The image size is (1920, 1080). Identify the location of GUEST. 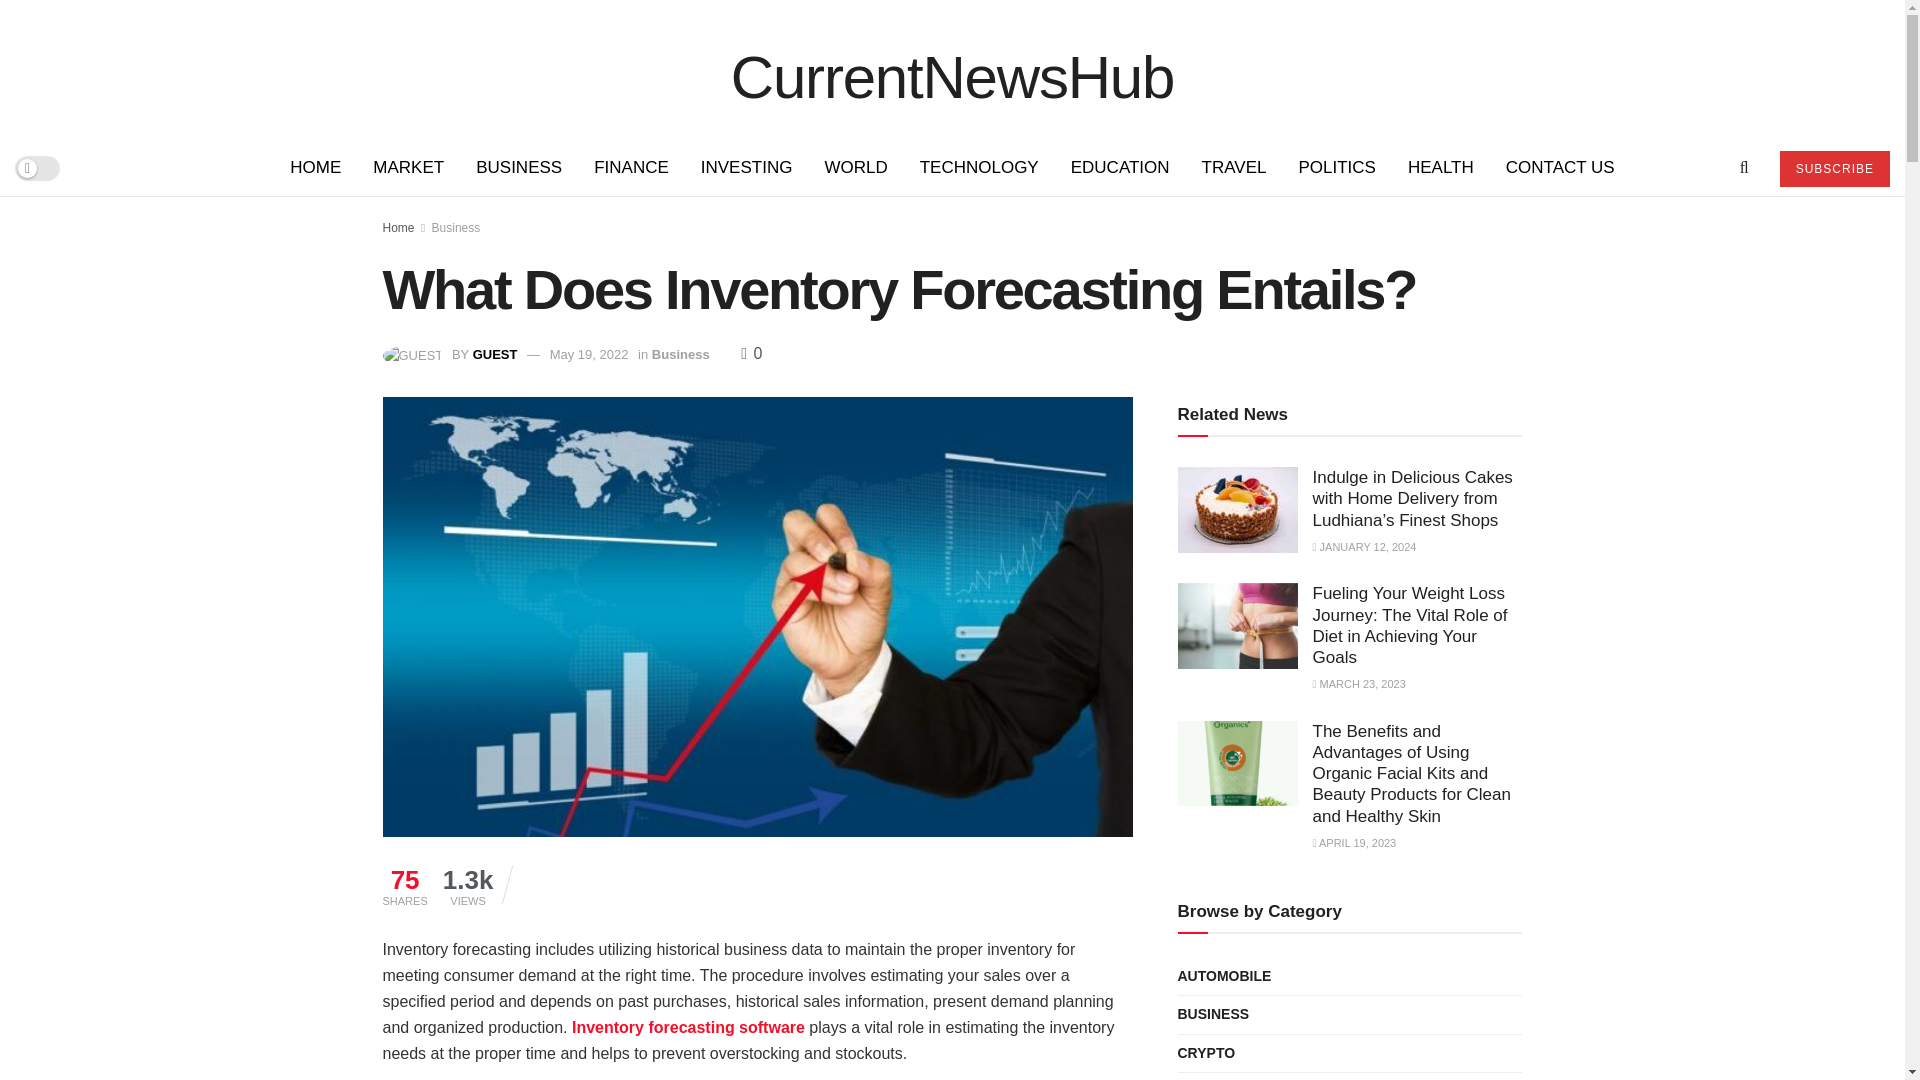
(495, 354).